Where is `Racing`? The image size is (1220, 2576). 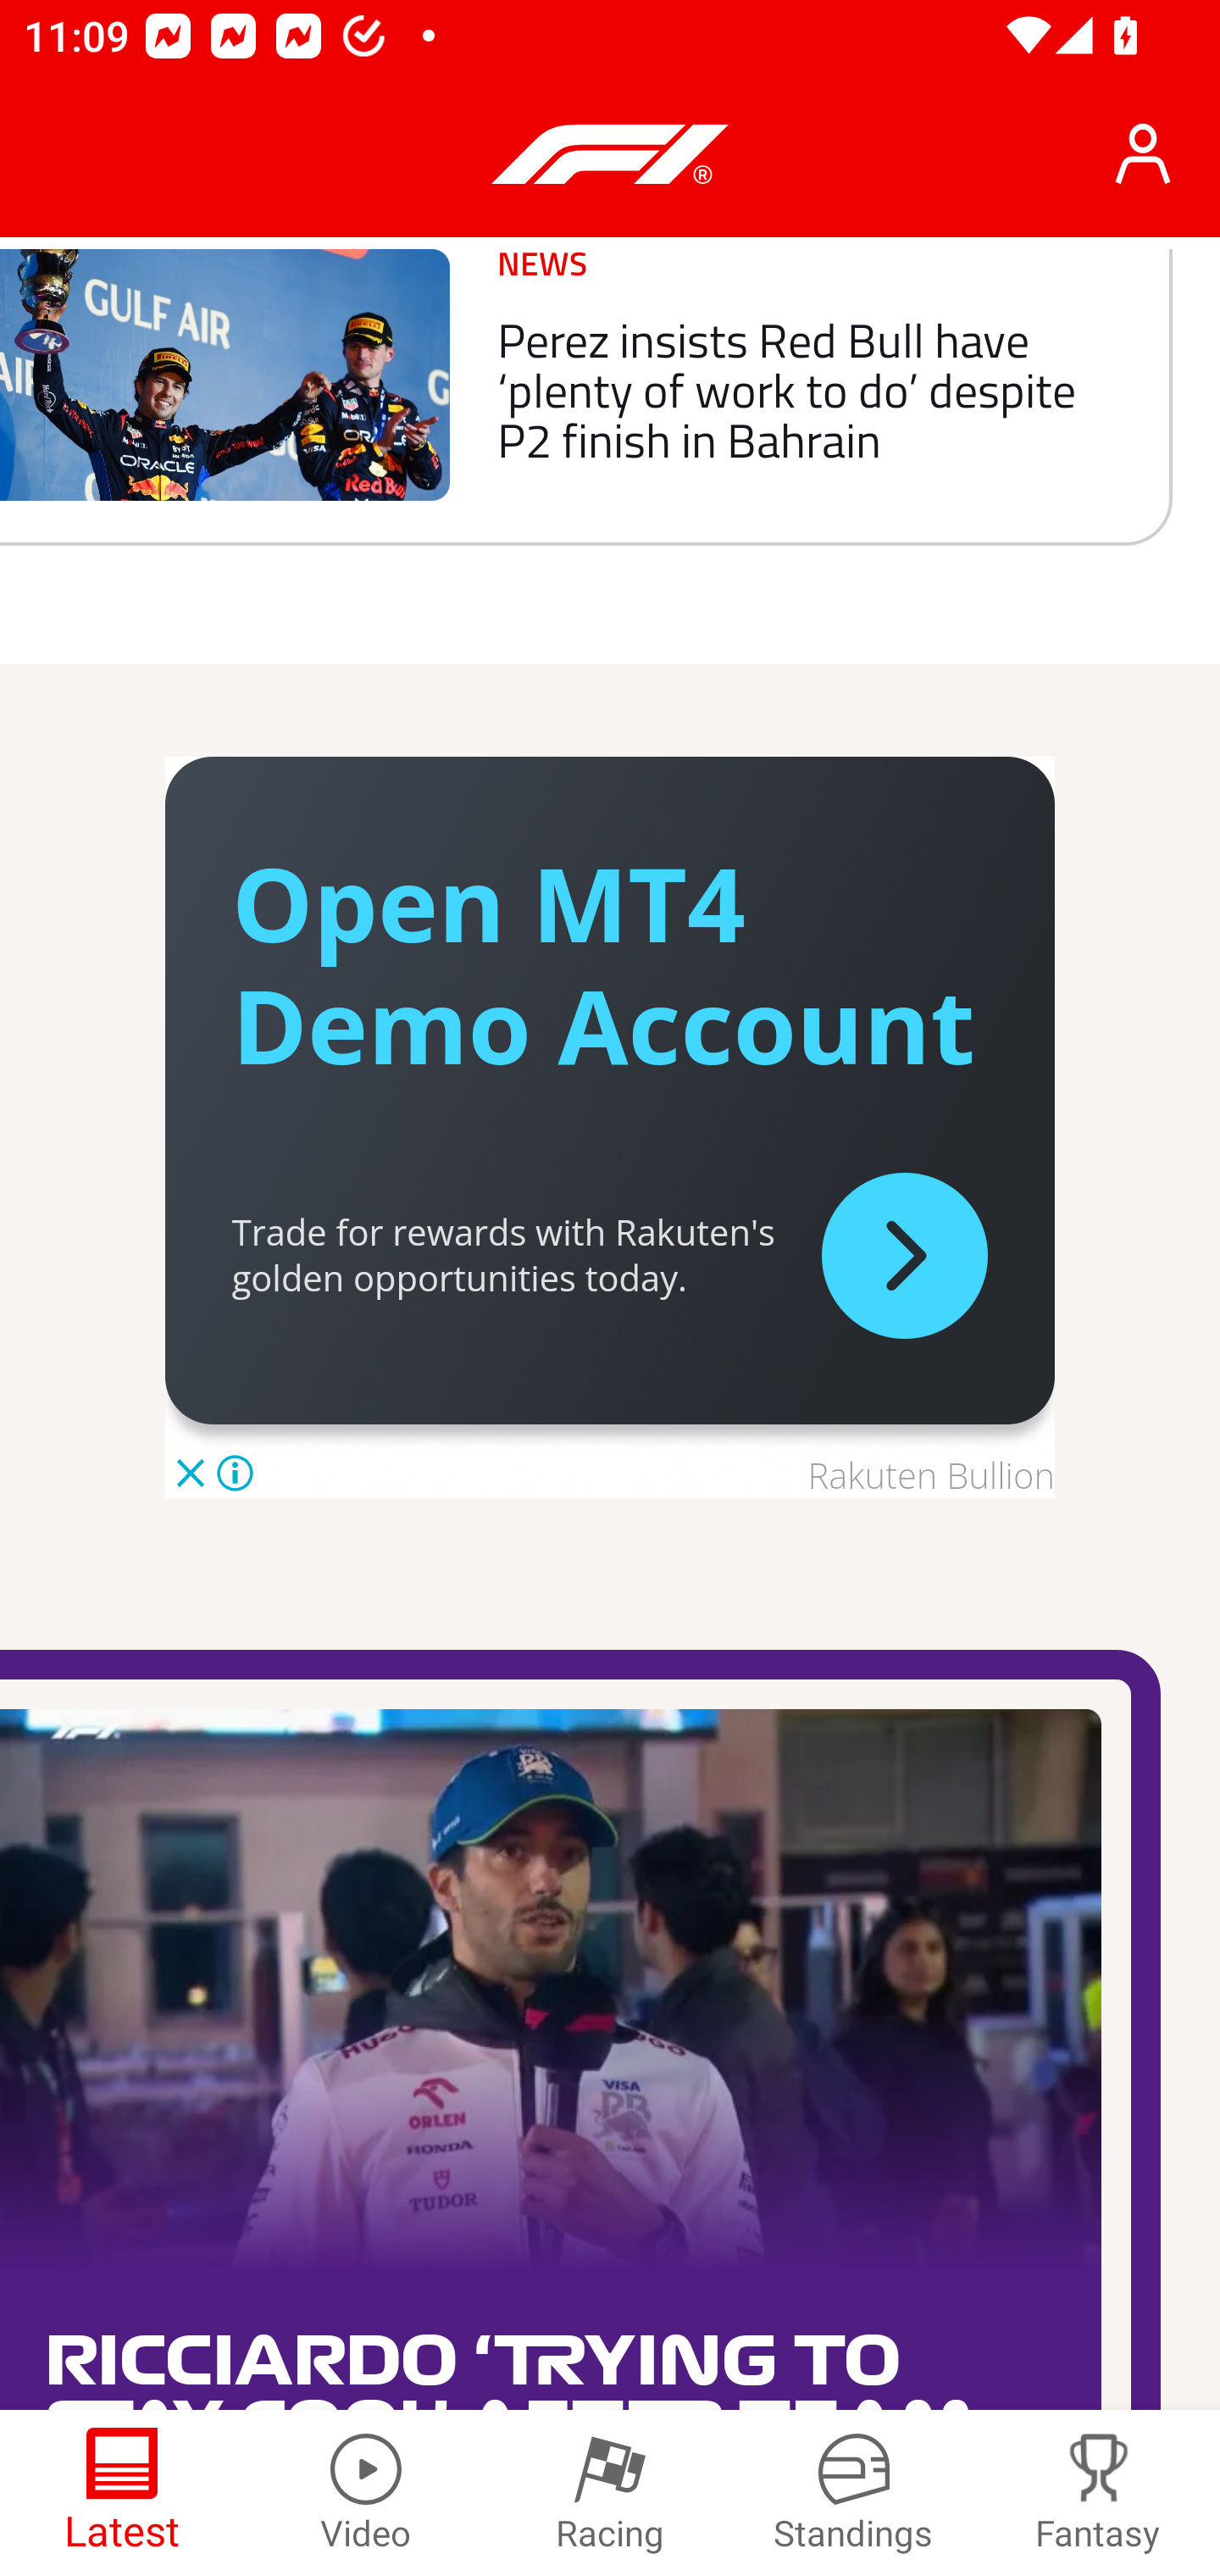 Racing is located at coordinates (610, 2493).